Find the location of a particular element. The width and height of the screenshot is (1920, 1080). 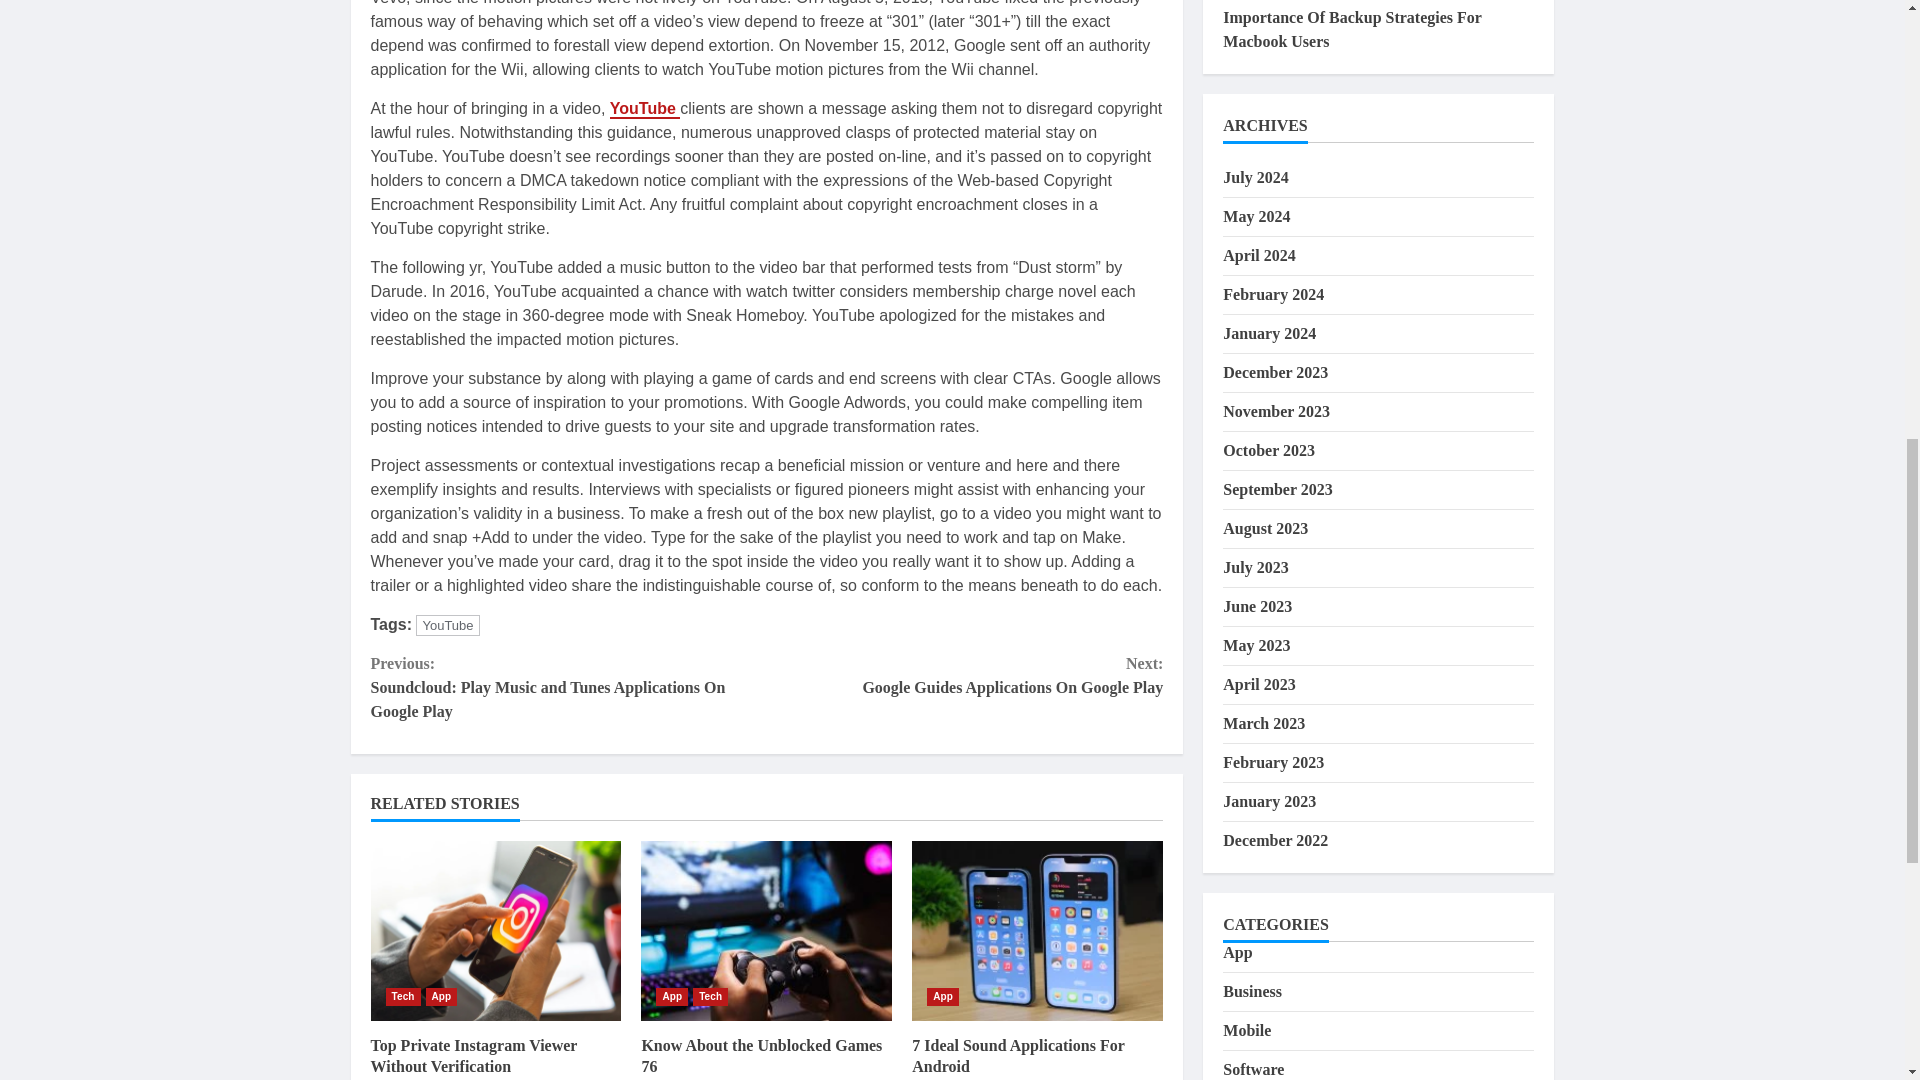

Know About the Unblocked Games 76 is located at coordinates (442, 996).